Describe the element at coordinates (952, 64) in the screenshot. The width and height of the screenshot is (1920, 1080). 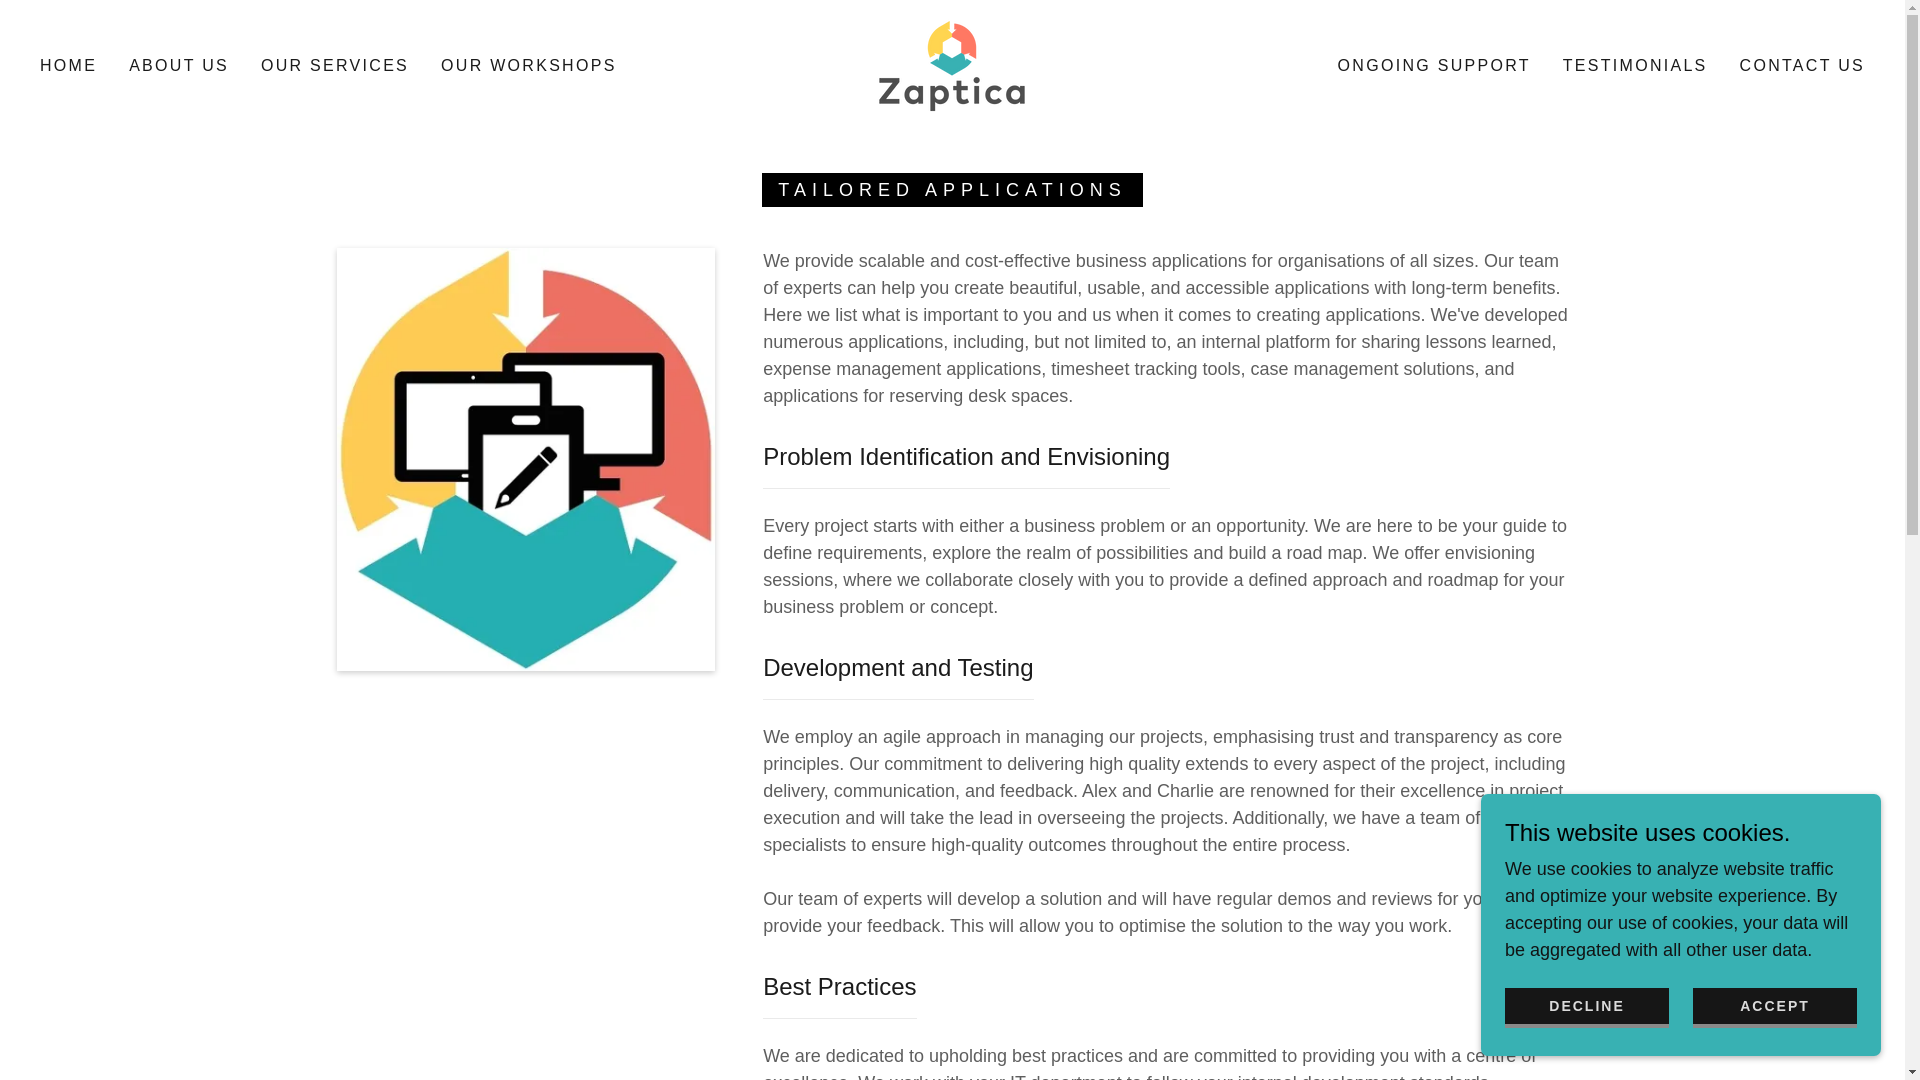
I see `Zaptica` at that location.